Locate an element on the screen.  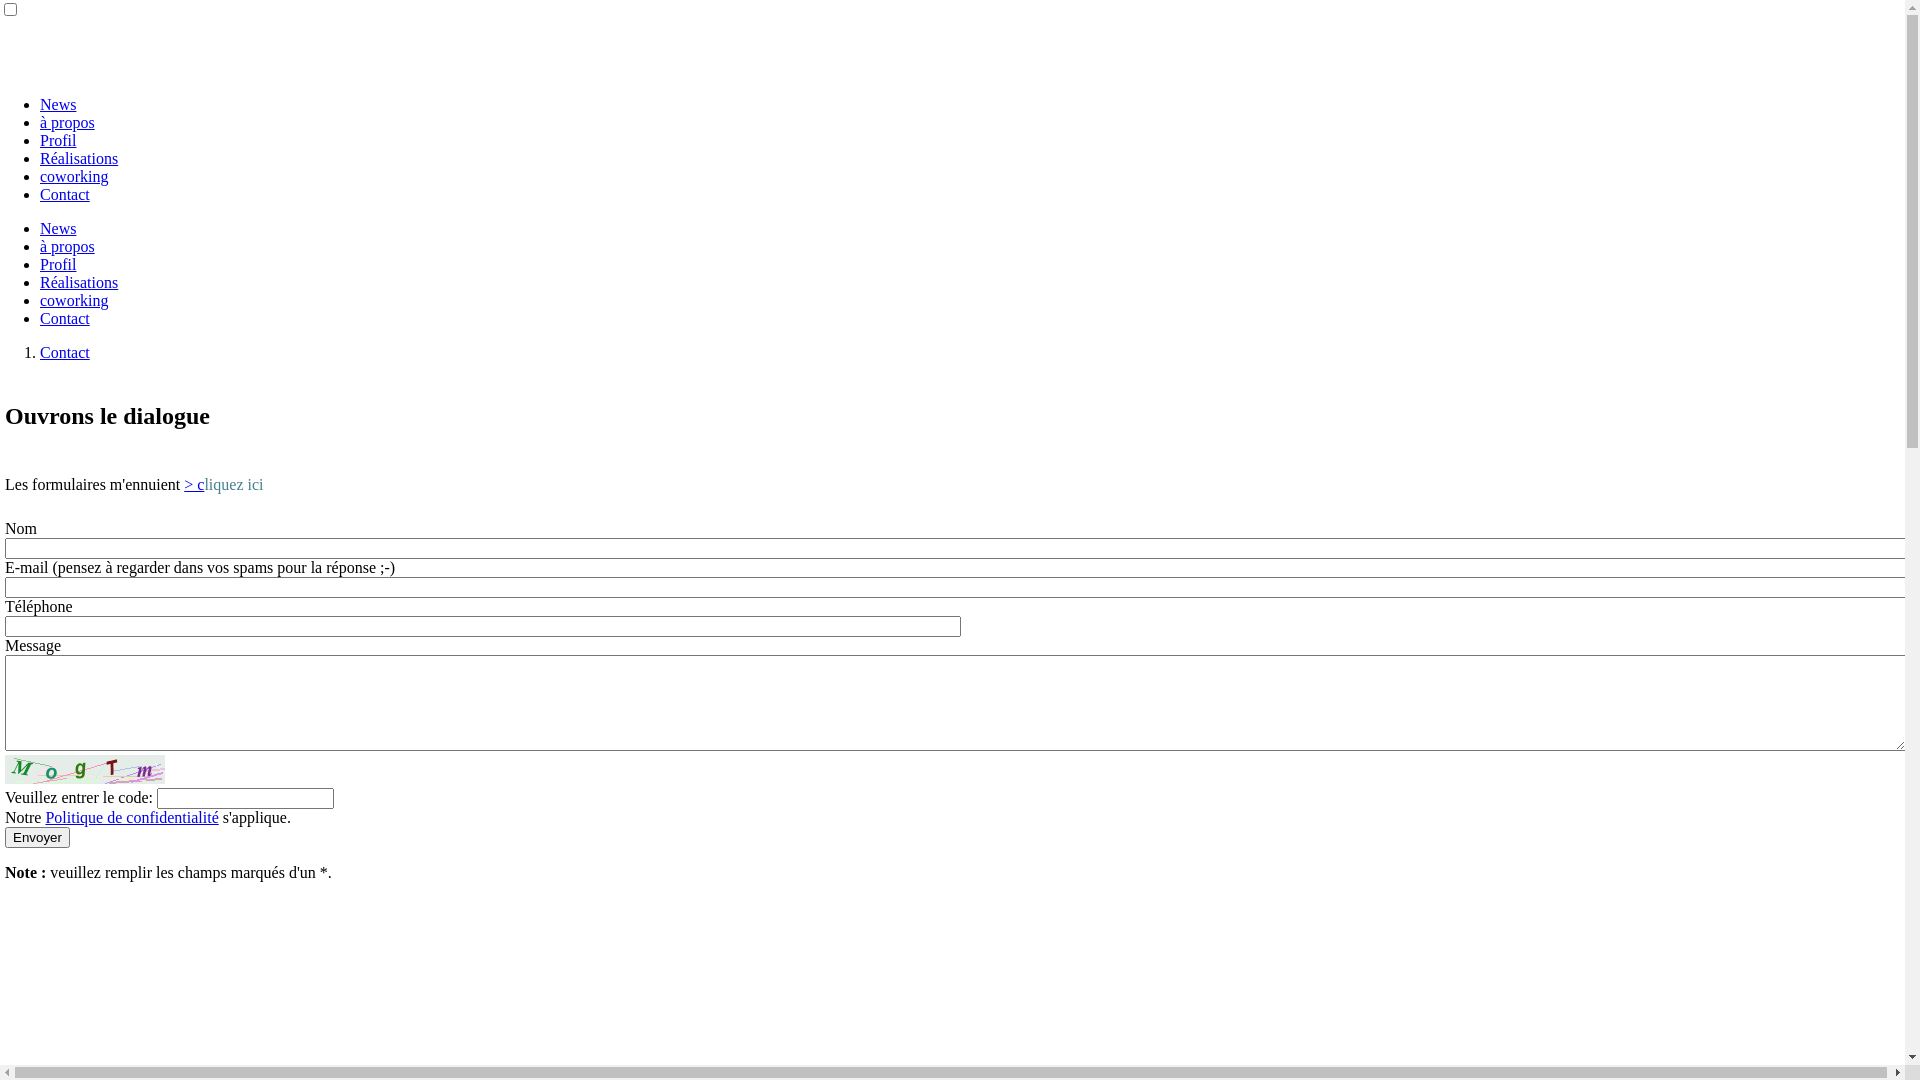
Contact is located at coordinates (65, 318).